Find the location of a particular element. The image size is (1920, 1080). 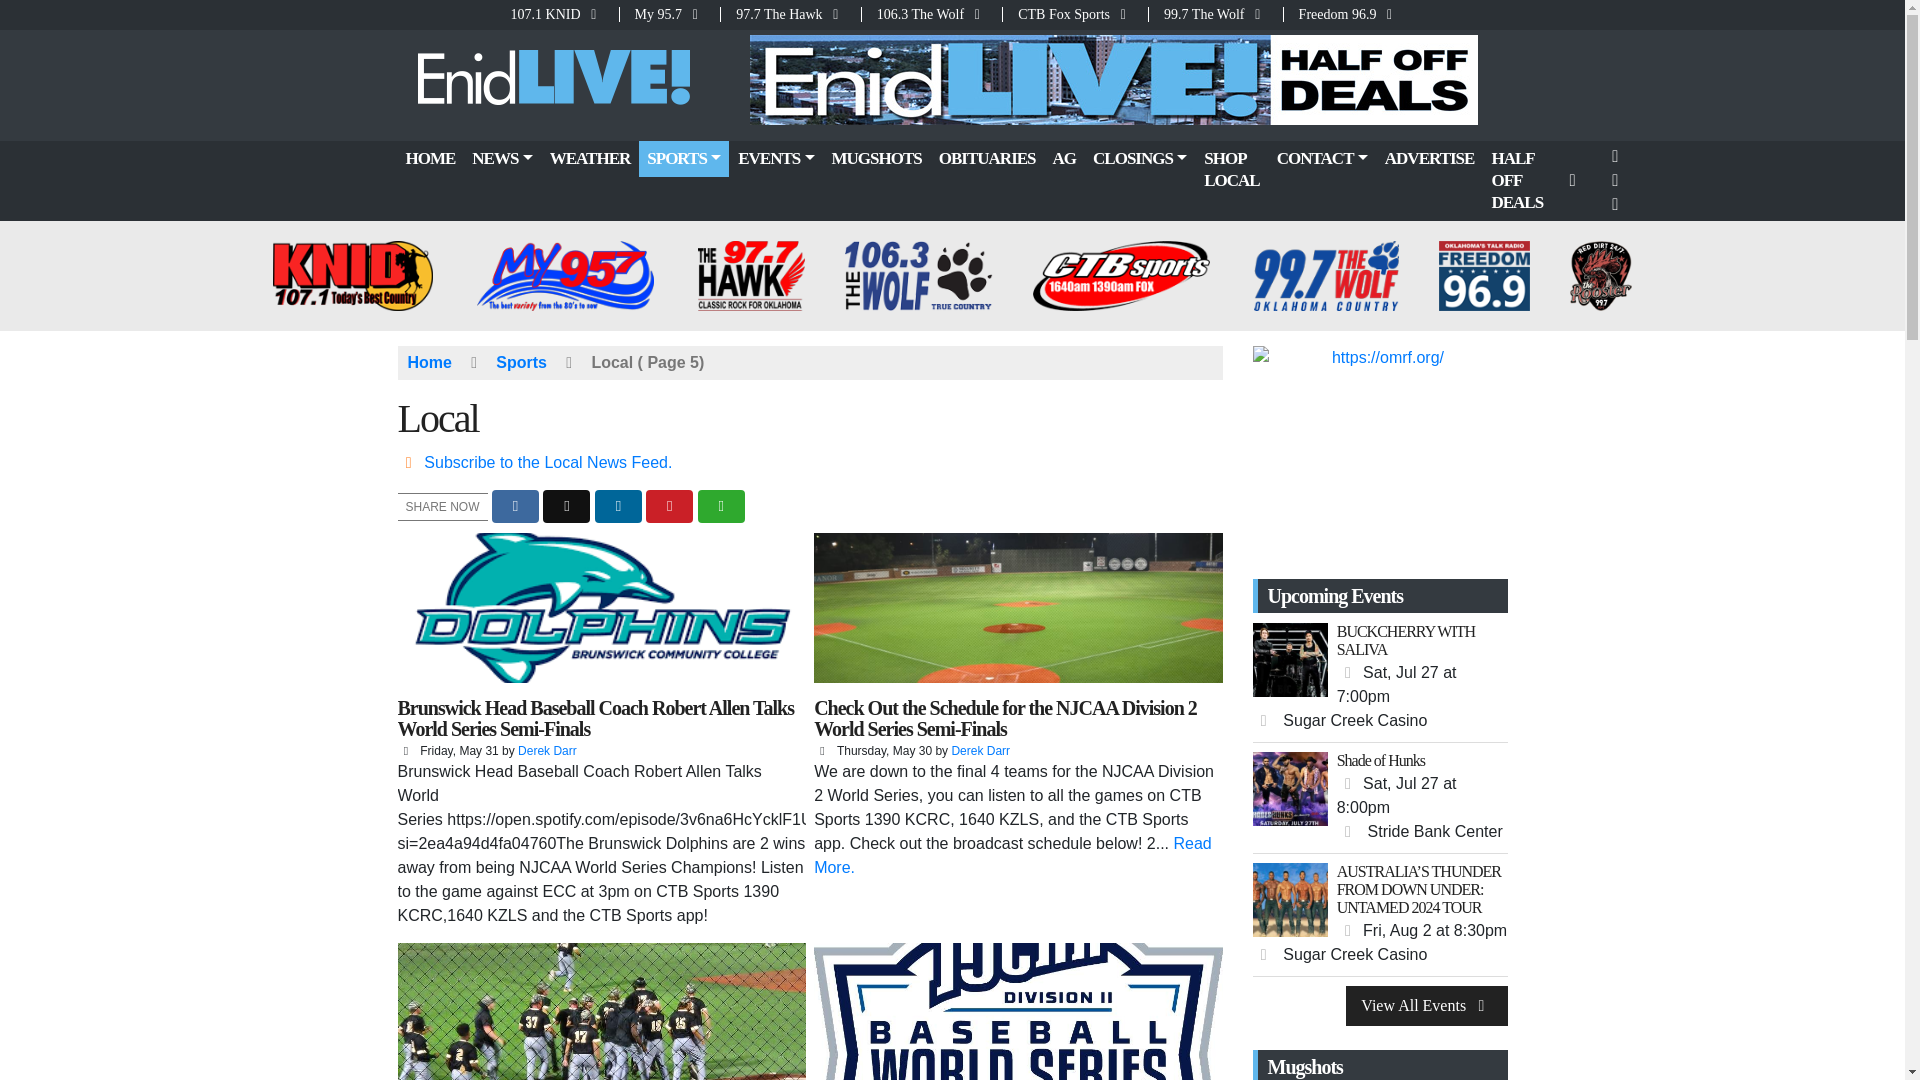

Follow us on X is located at coordinates (1616, 180).